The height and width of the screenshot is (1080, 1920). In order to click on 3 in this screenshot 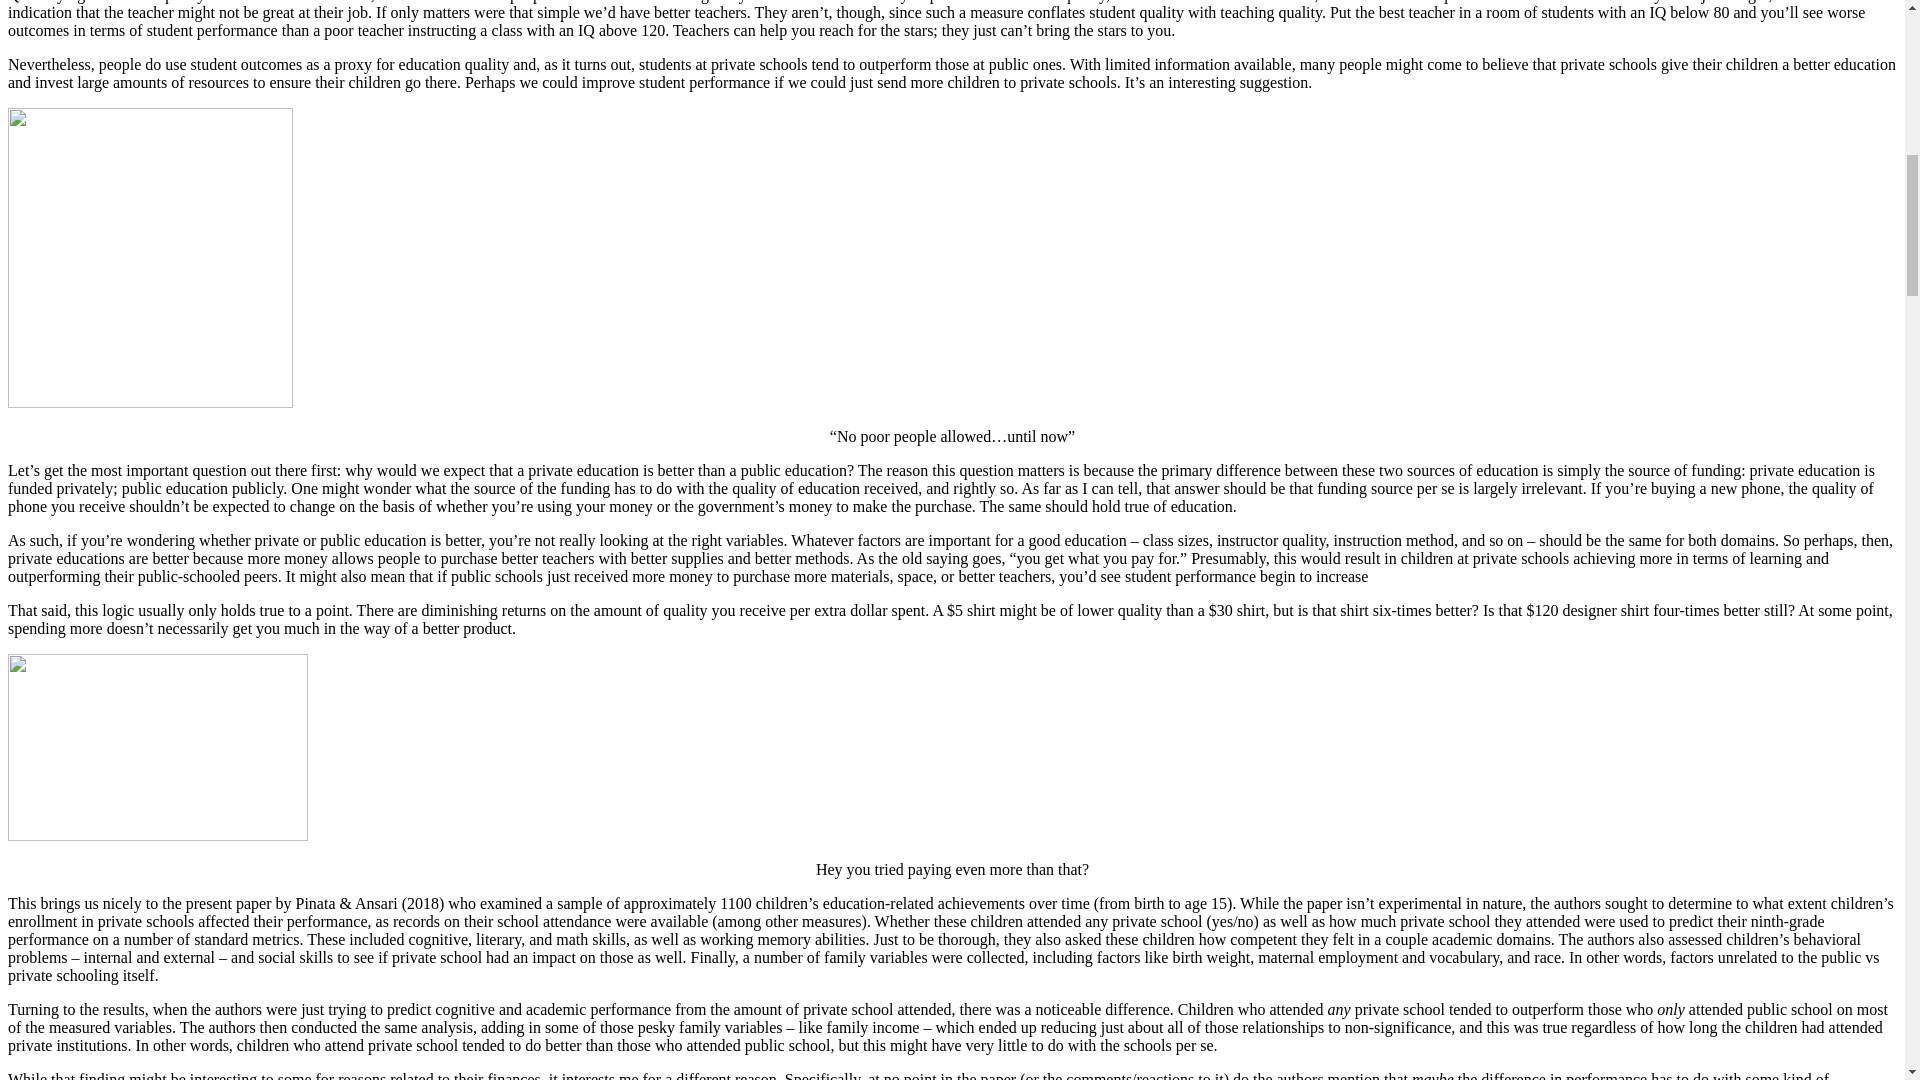, I will do `click(157, 748)`.